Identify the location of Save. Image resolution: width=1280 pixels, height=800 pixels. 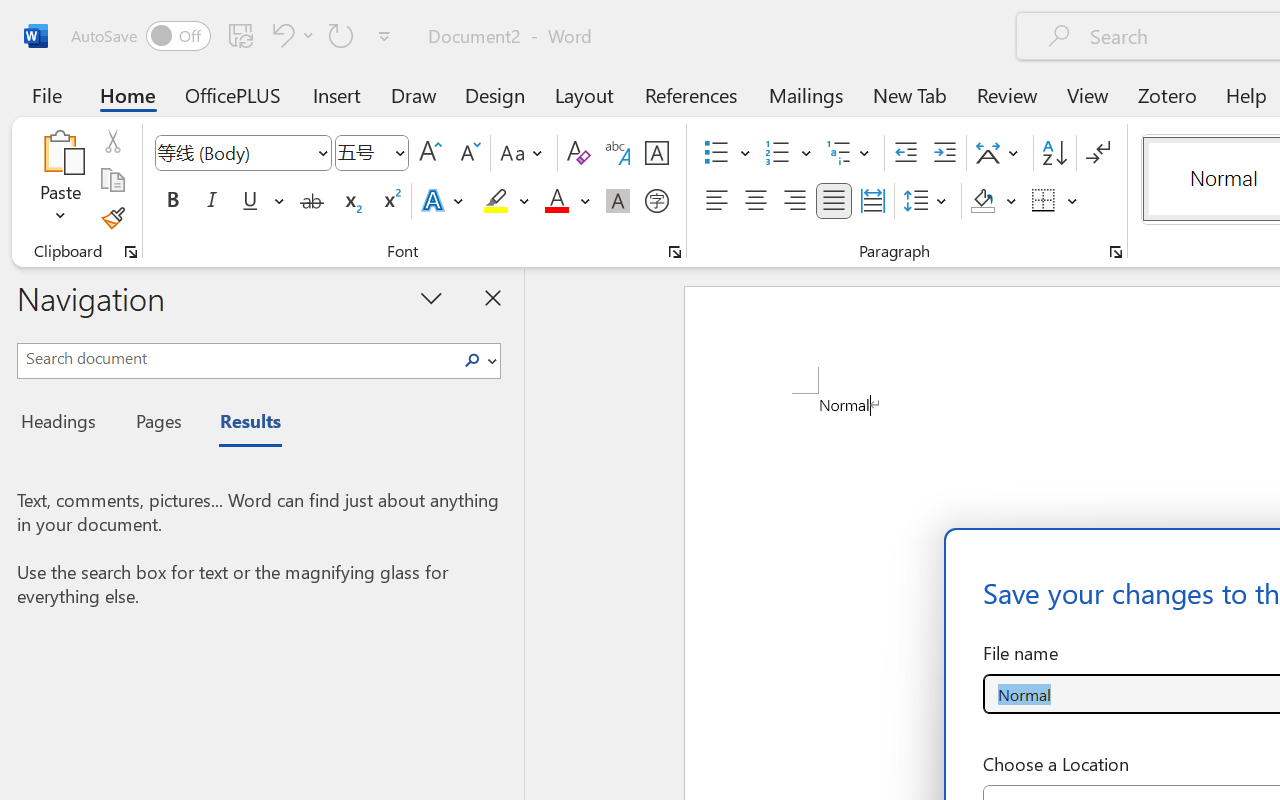
(241, 35).